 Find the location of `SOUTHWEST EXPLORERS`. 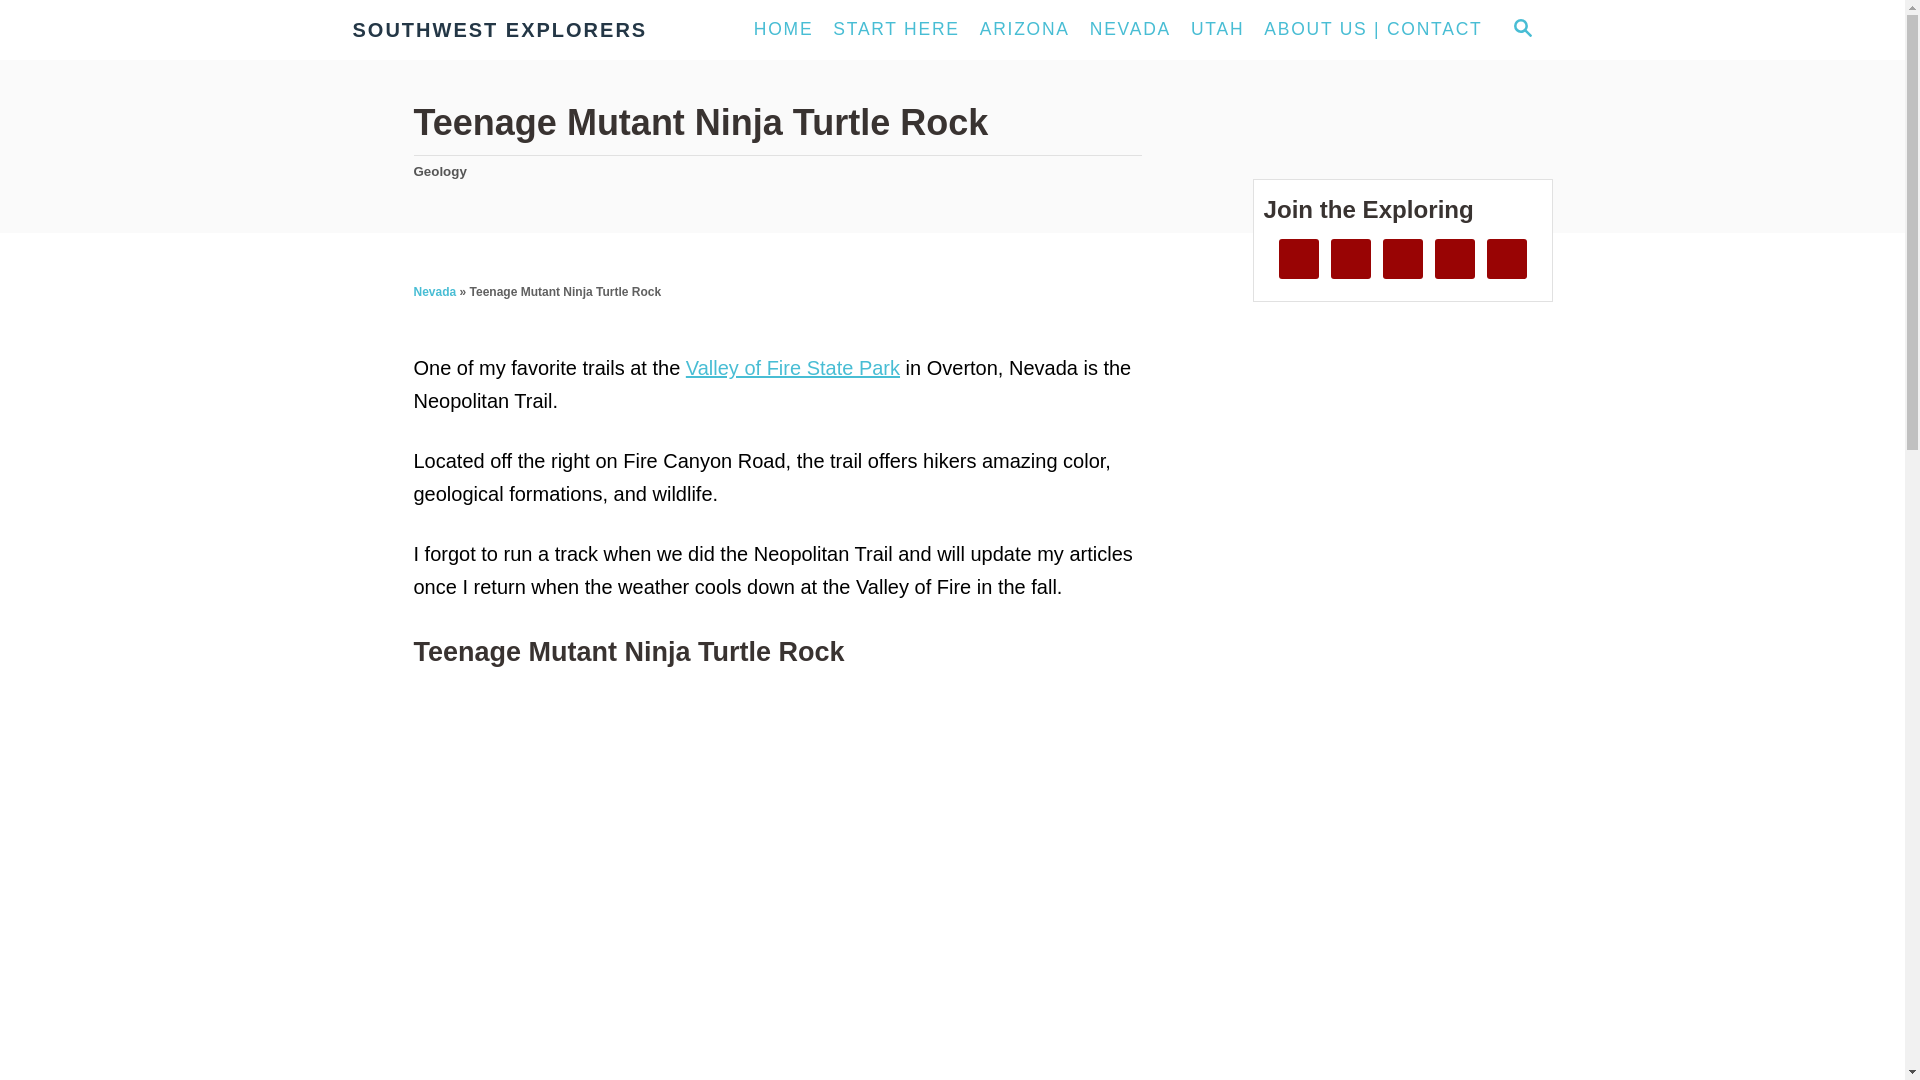

SOUTHWEST EXPLORERS is located at coordinates (524, 30).